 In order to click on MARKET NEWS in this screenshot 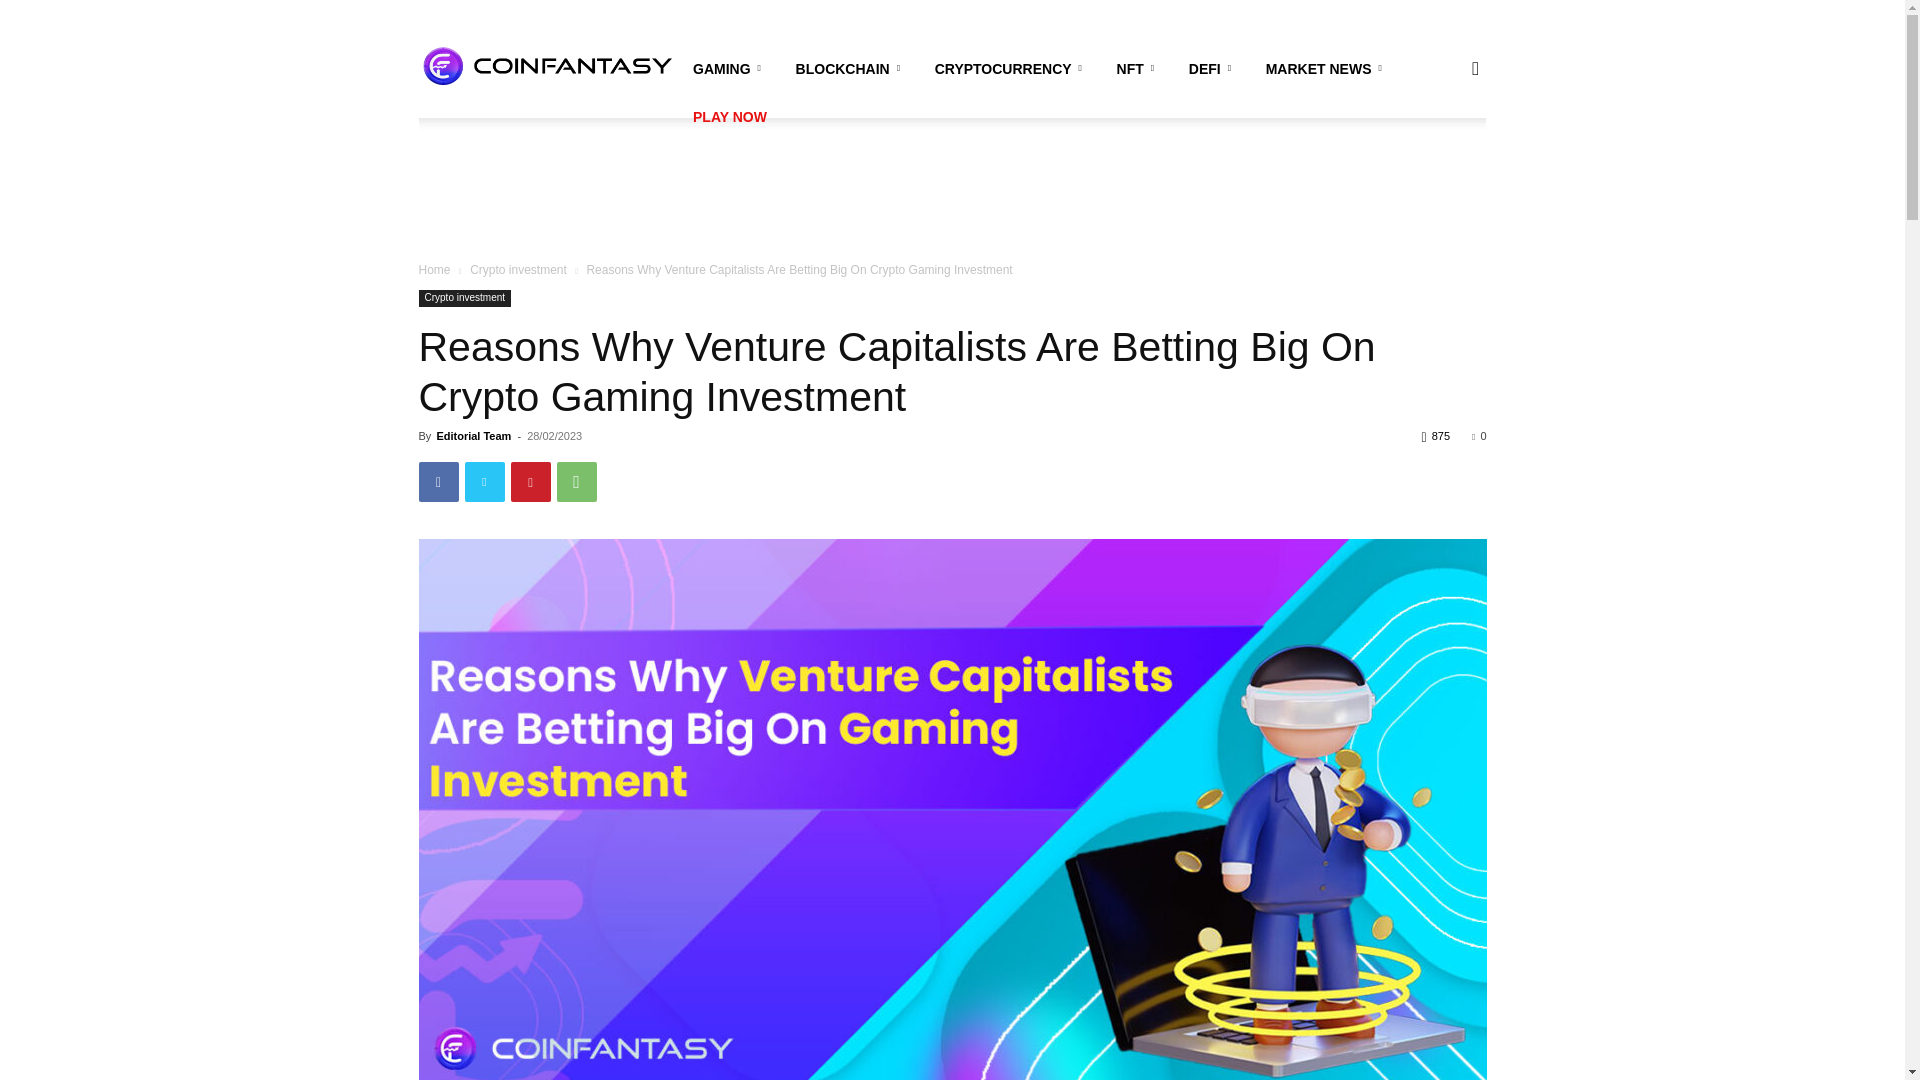, I will do `click(1327, 68)`.